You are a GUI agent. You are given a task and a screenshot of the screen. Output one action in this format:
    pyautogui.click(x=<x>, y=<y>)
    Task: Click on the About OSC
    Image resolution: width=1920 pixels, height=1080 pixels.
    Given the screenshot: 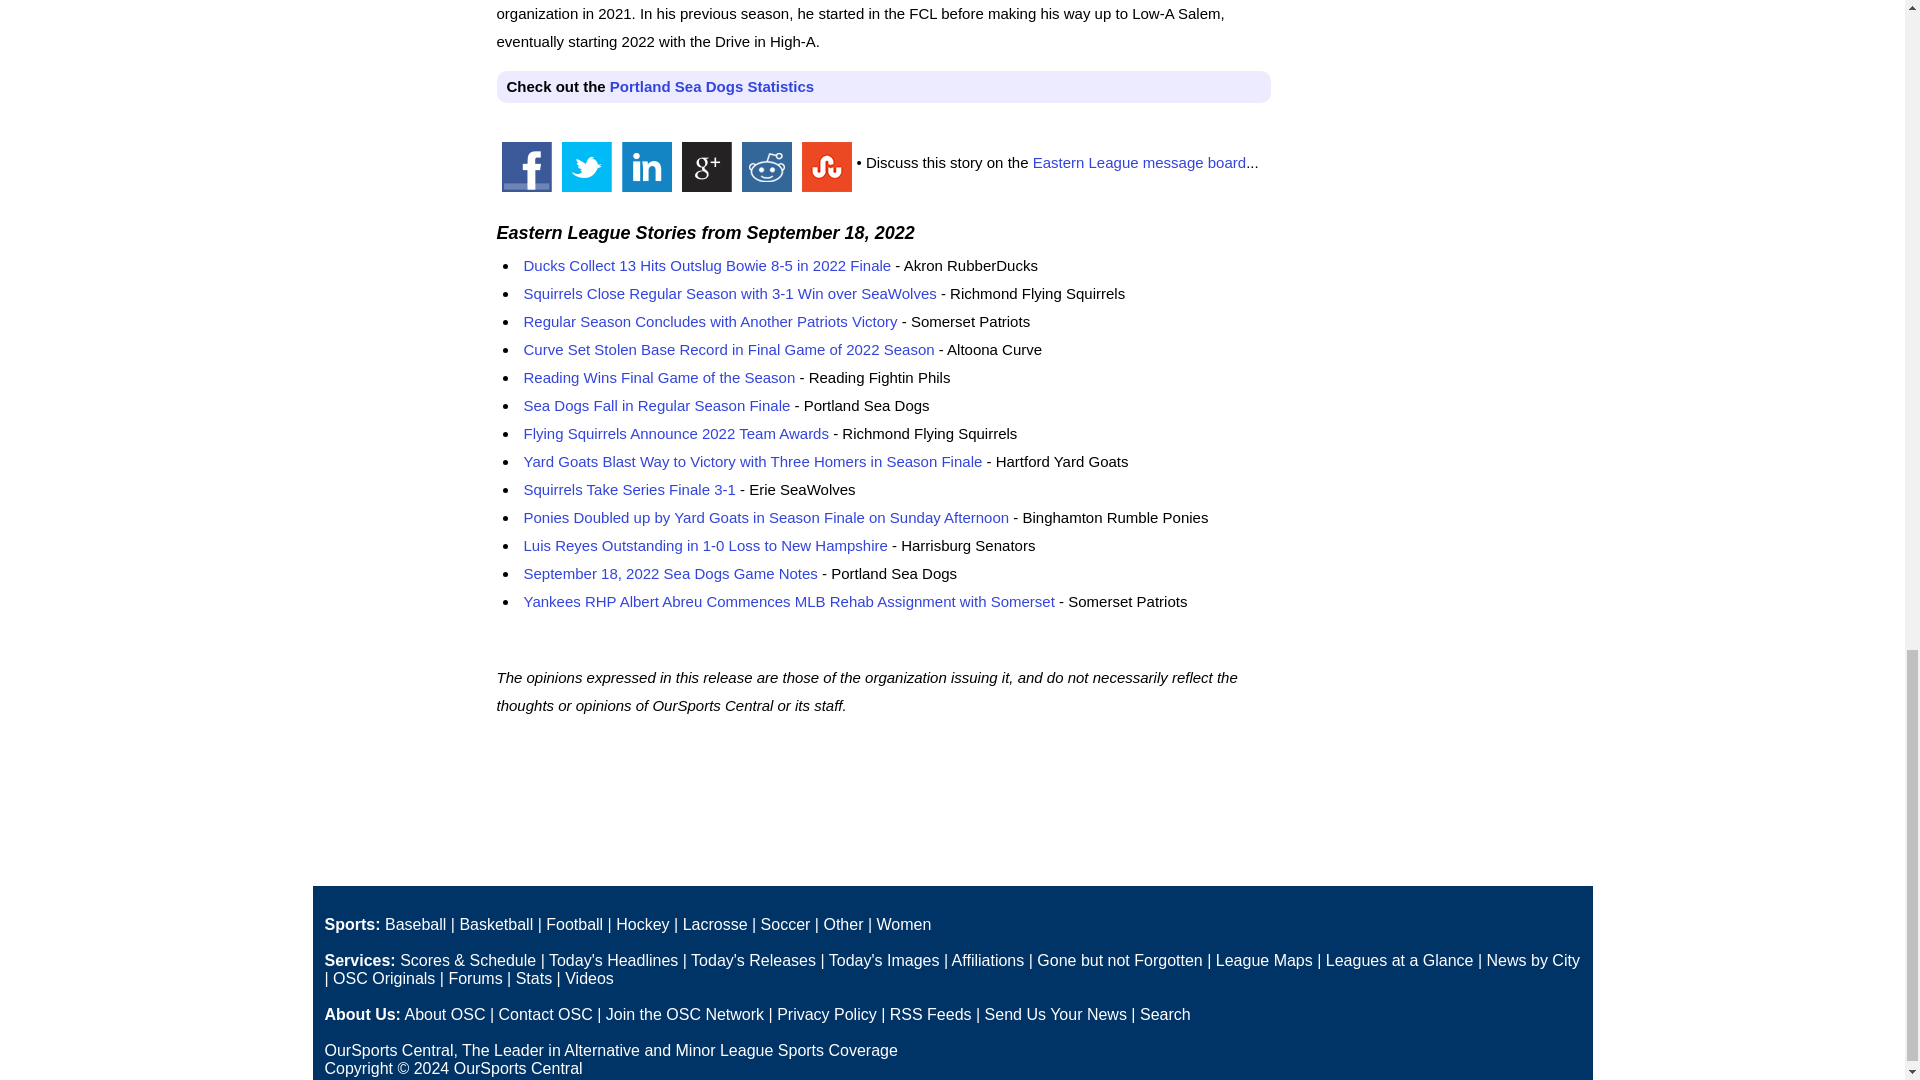 What is the action you would take?
    pyautogui.click(x=444, y=1014)
    